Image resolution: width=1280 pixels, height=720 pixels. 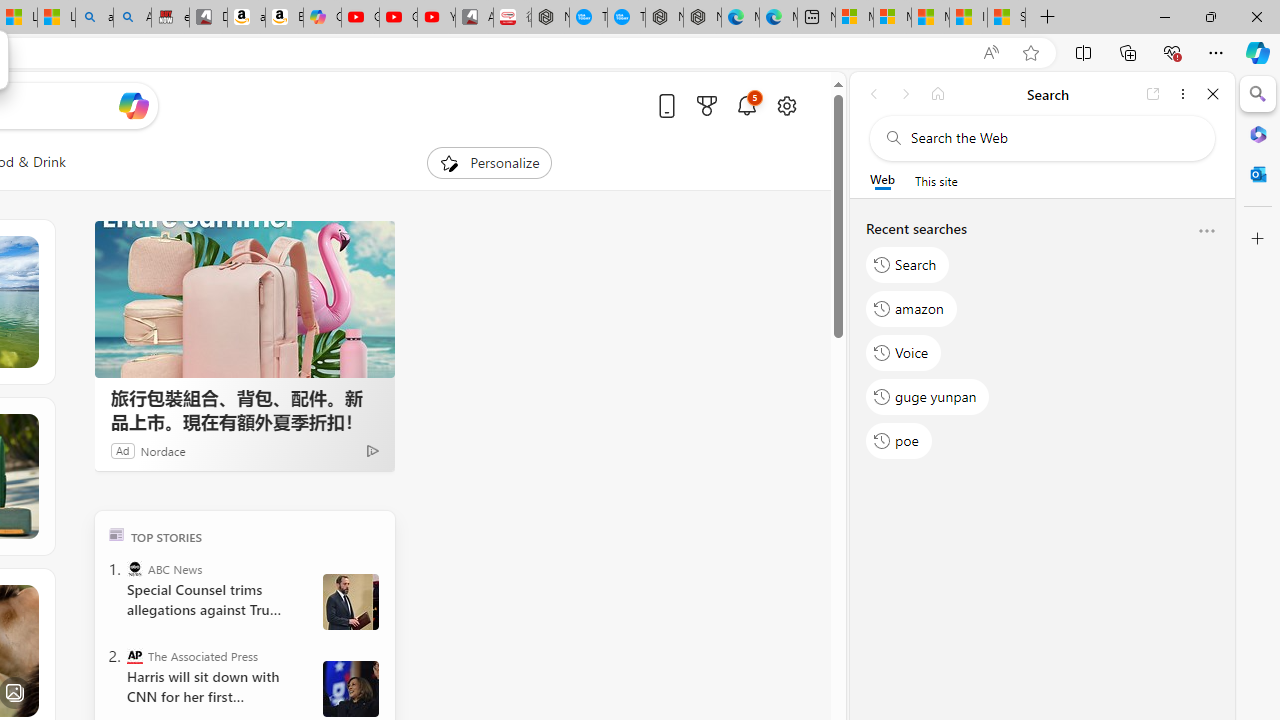 I want to click on Microsoft 365, so click(x=1258, y=133).